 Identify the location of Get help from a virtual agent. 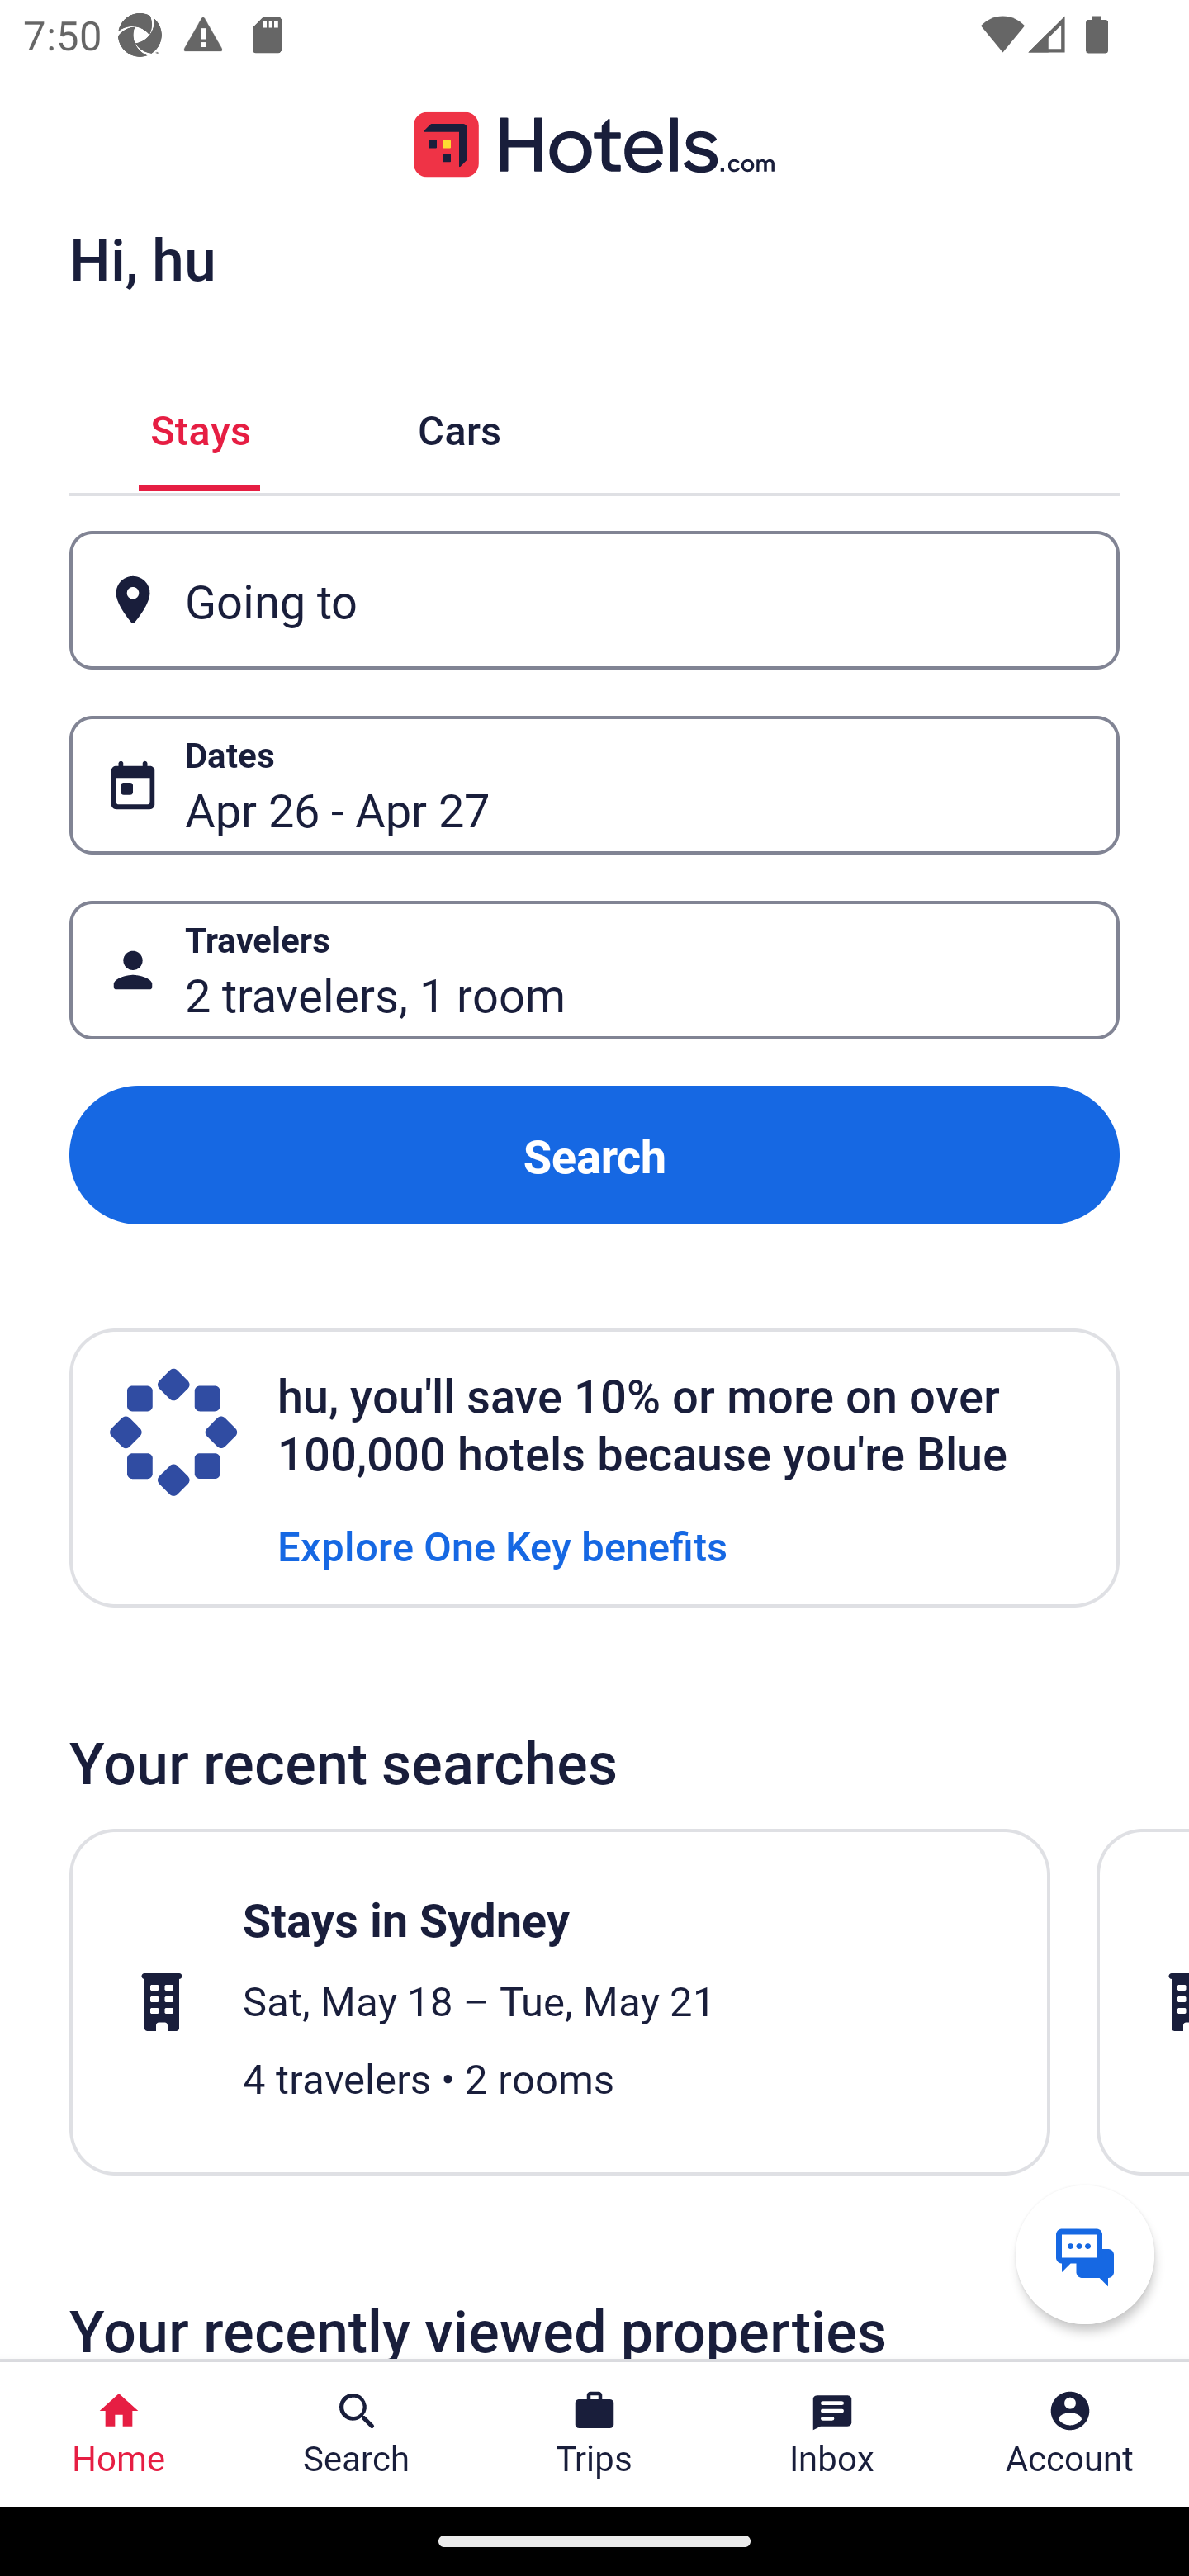
(1085, 2254).